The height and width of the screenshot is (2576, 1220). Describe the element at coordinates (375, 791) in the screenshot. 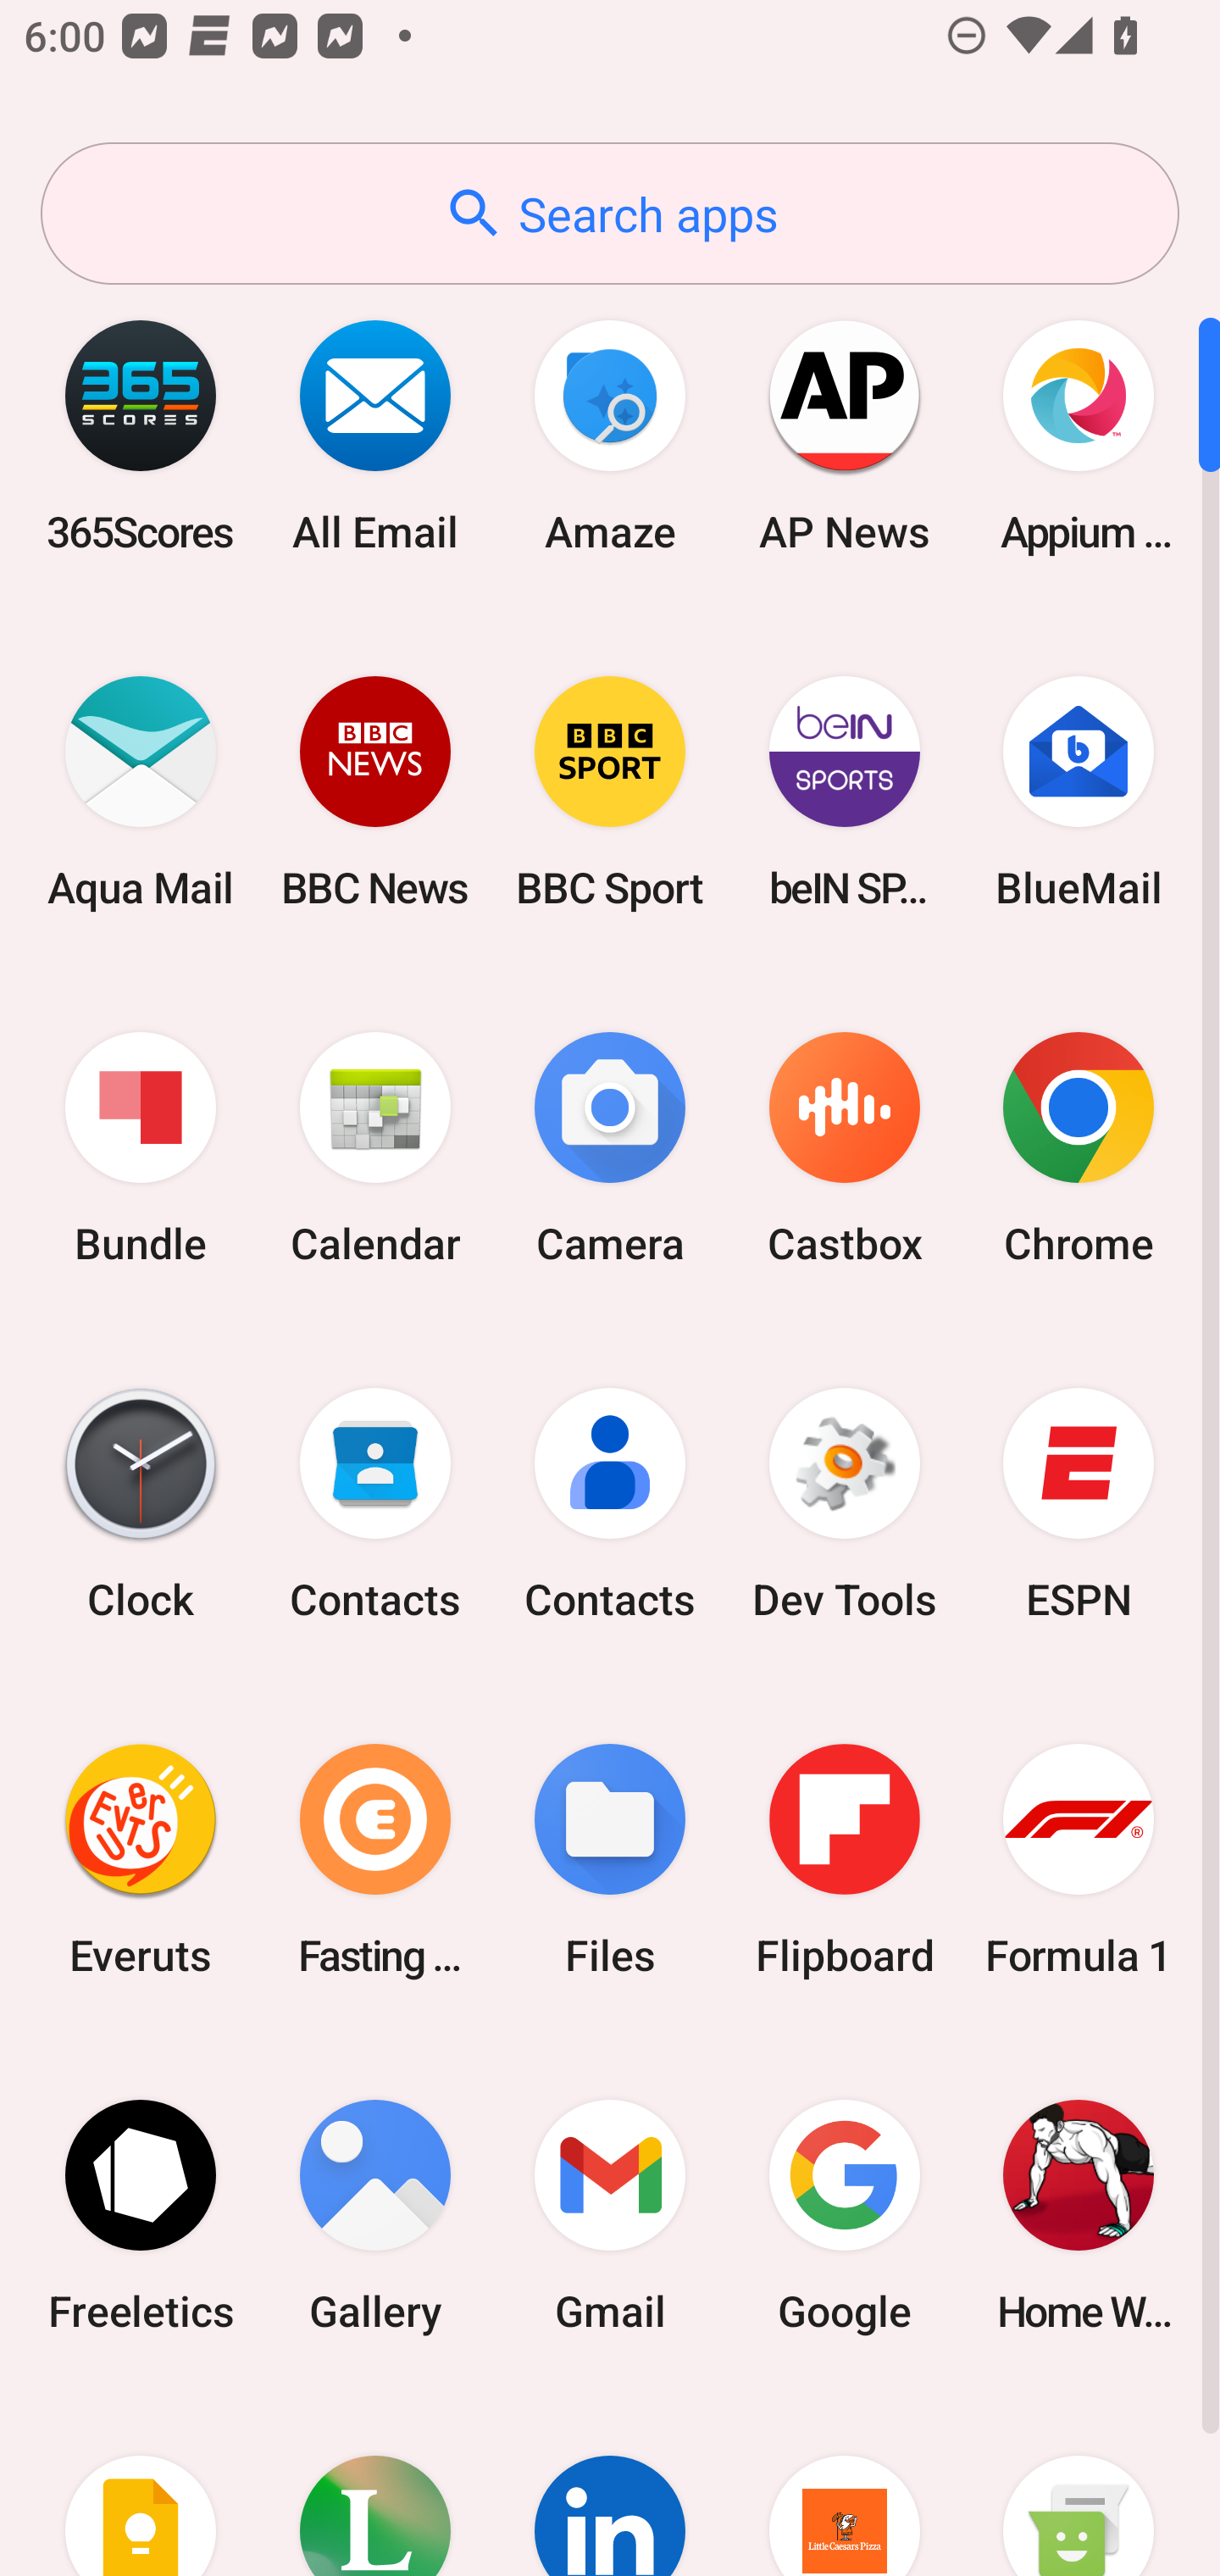

I see `BBC News` at that location.